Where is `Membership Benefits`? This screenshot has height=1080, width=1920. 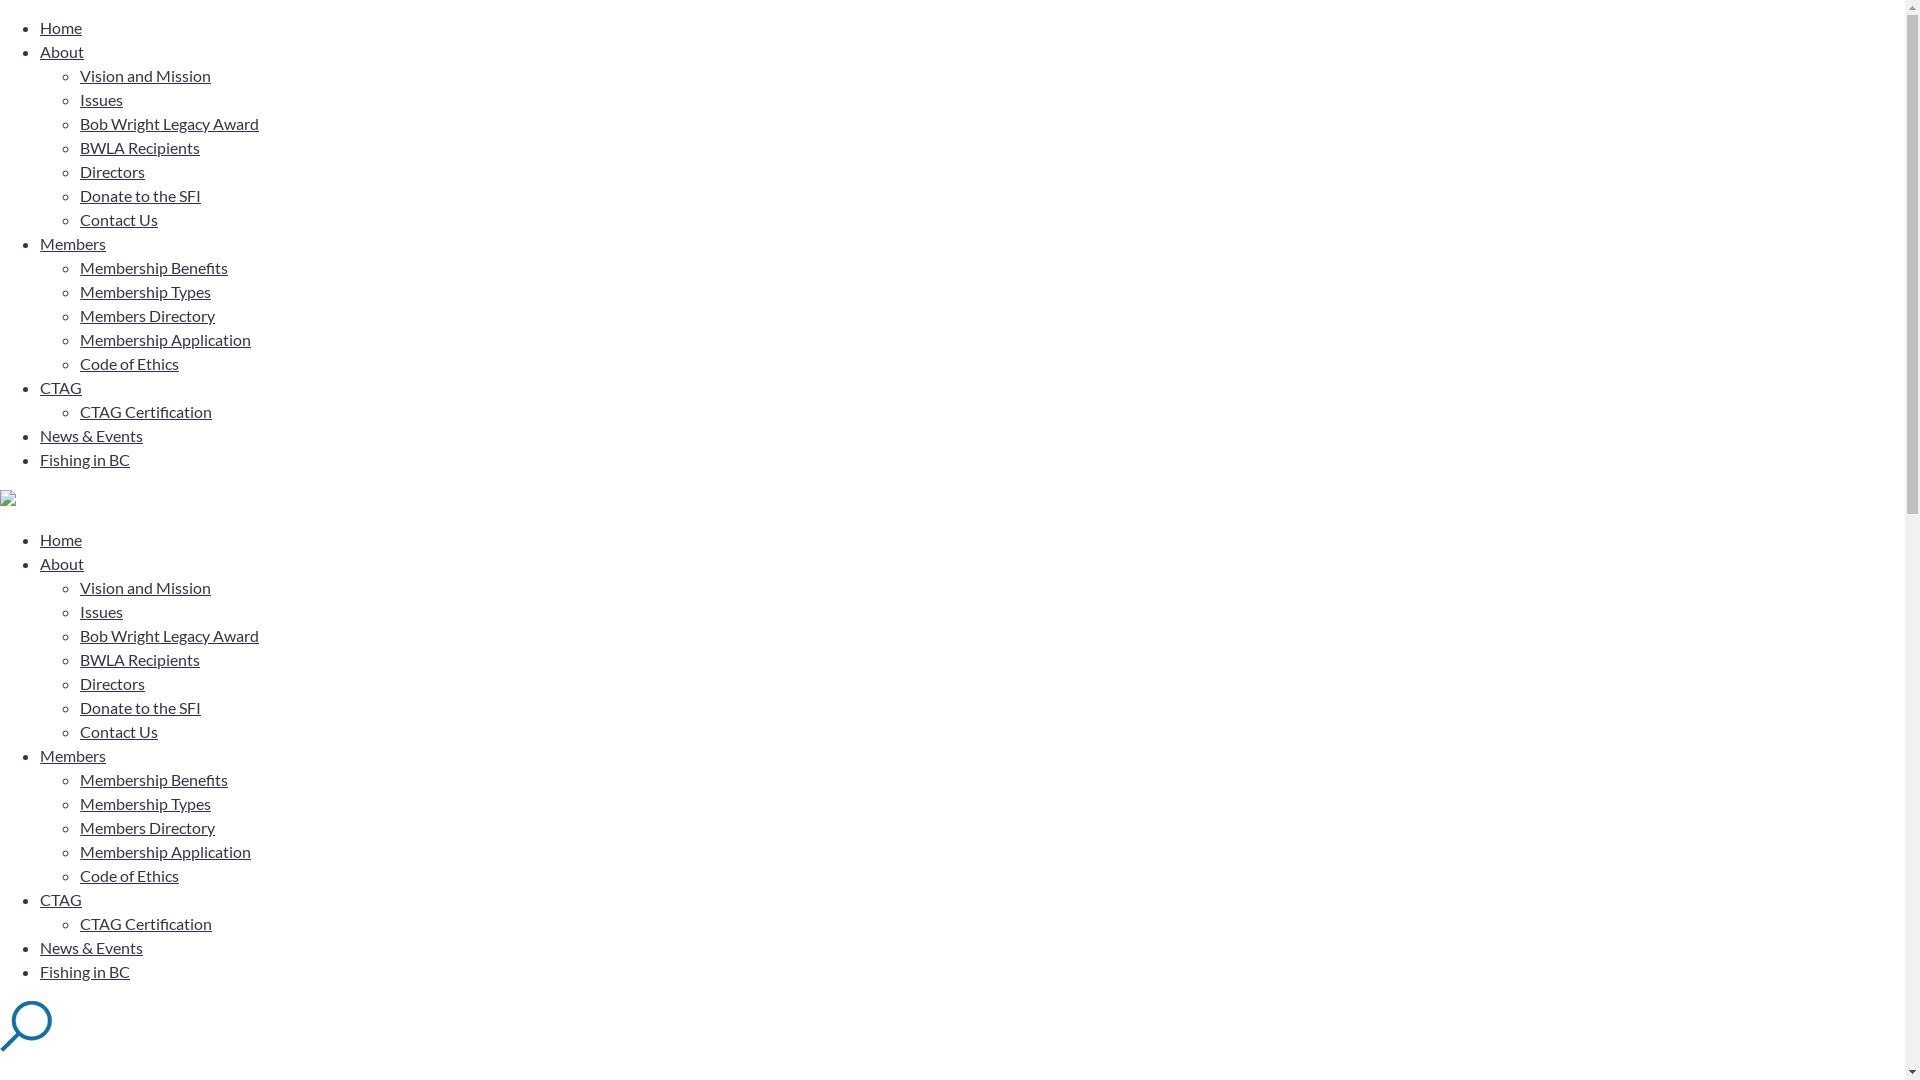
Membership Benefits is located at coordinates (154, 268).